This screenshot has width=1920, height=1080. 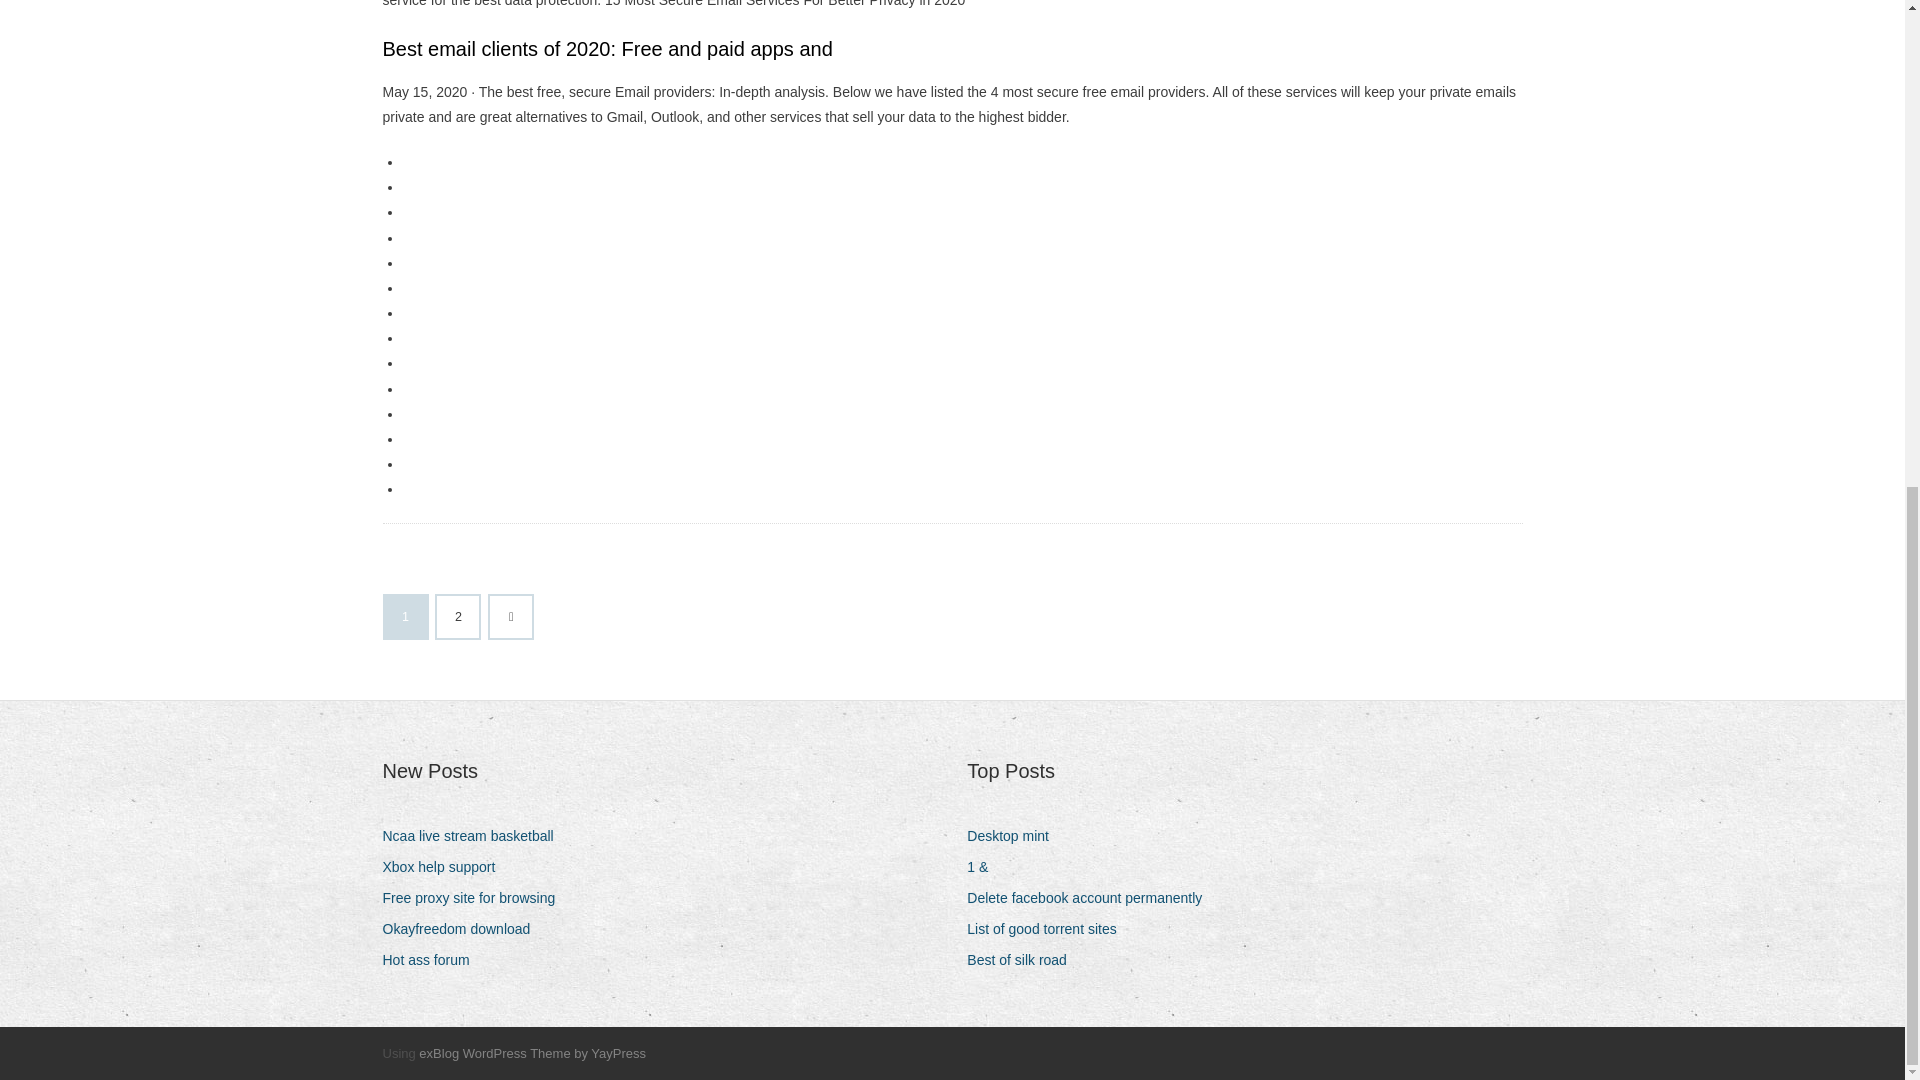 I want to click on 2, so click(x=458, y=617).